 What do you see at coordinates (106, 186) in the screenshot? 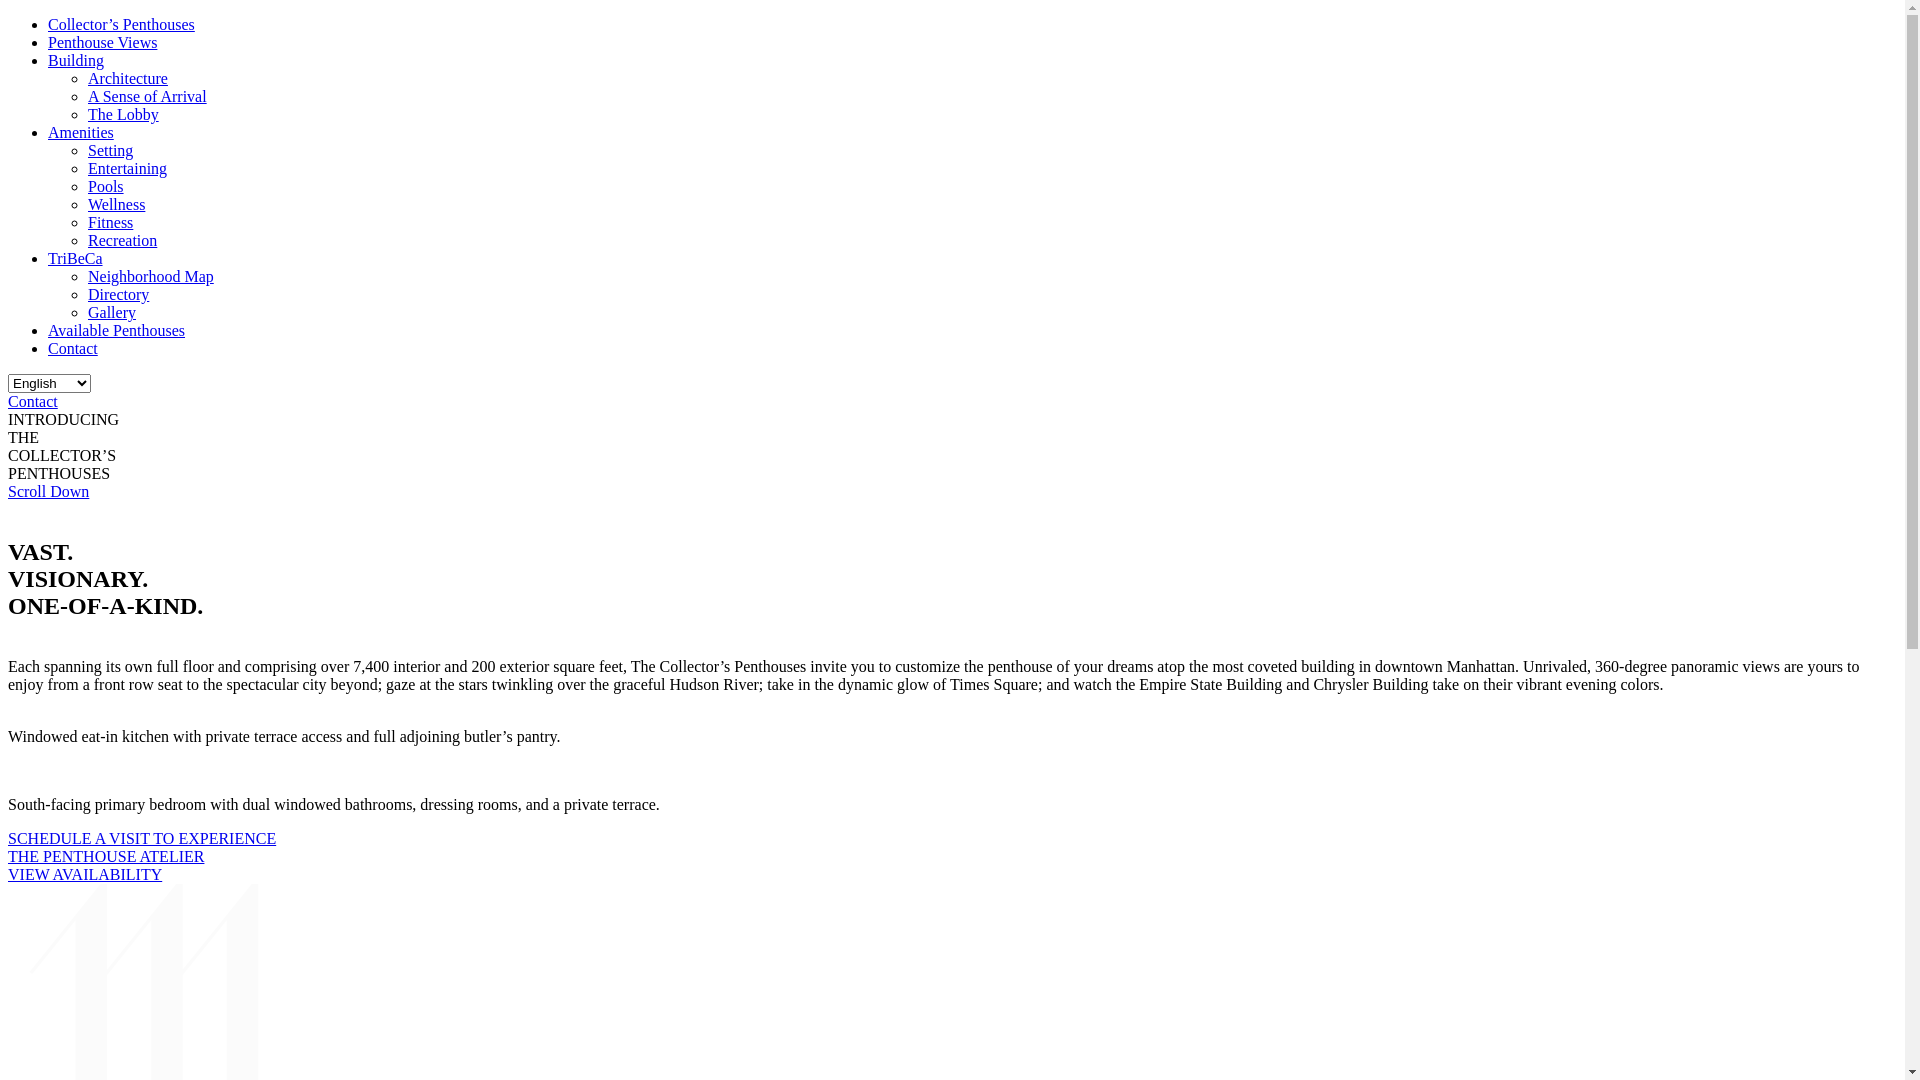
I see `Pools` at bounding box center [106, 186].